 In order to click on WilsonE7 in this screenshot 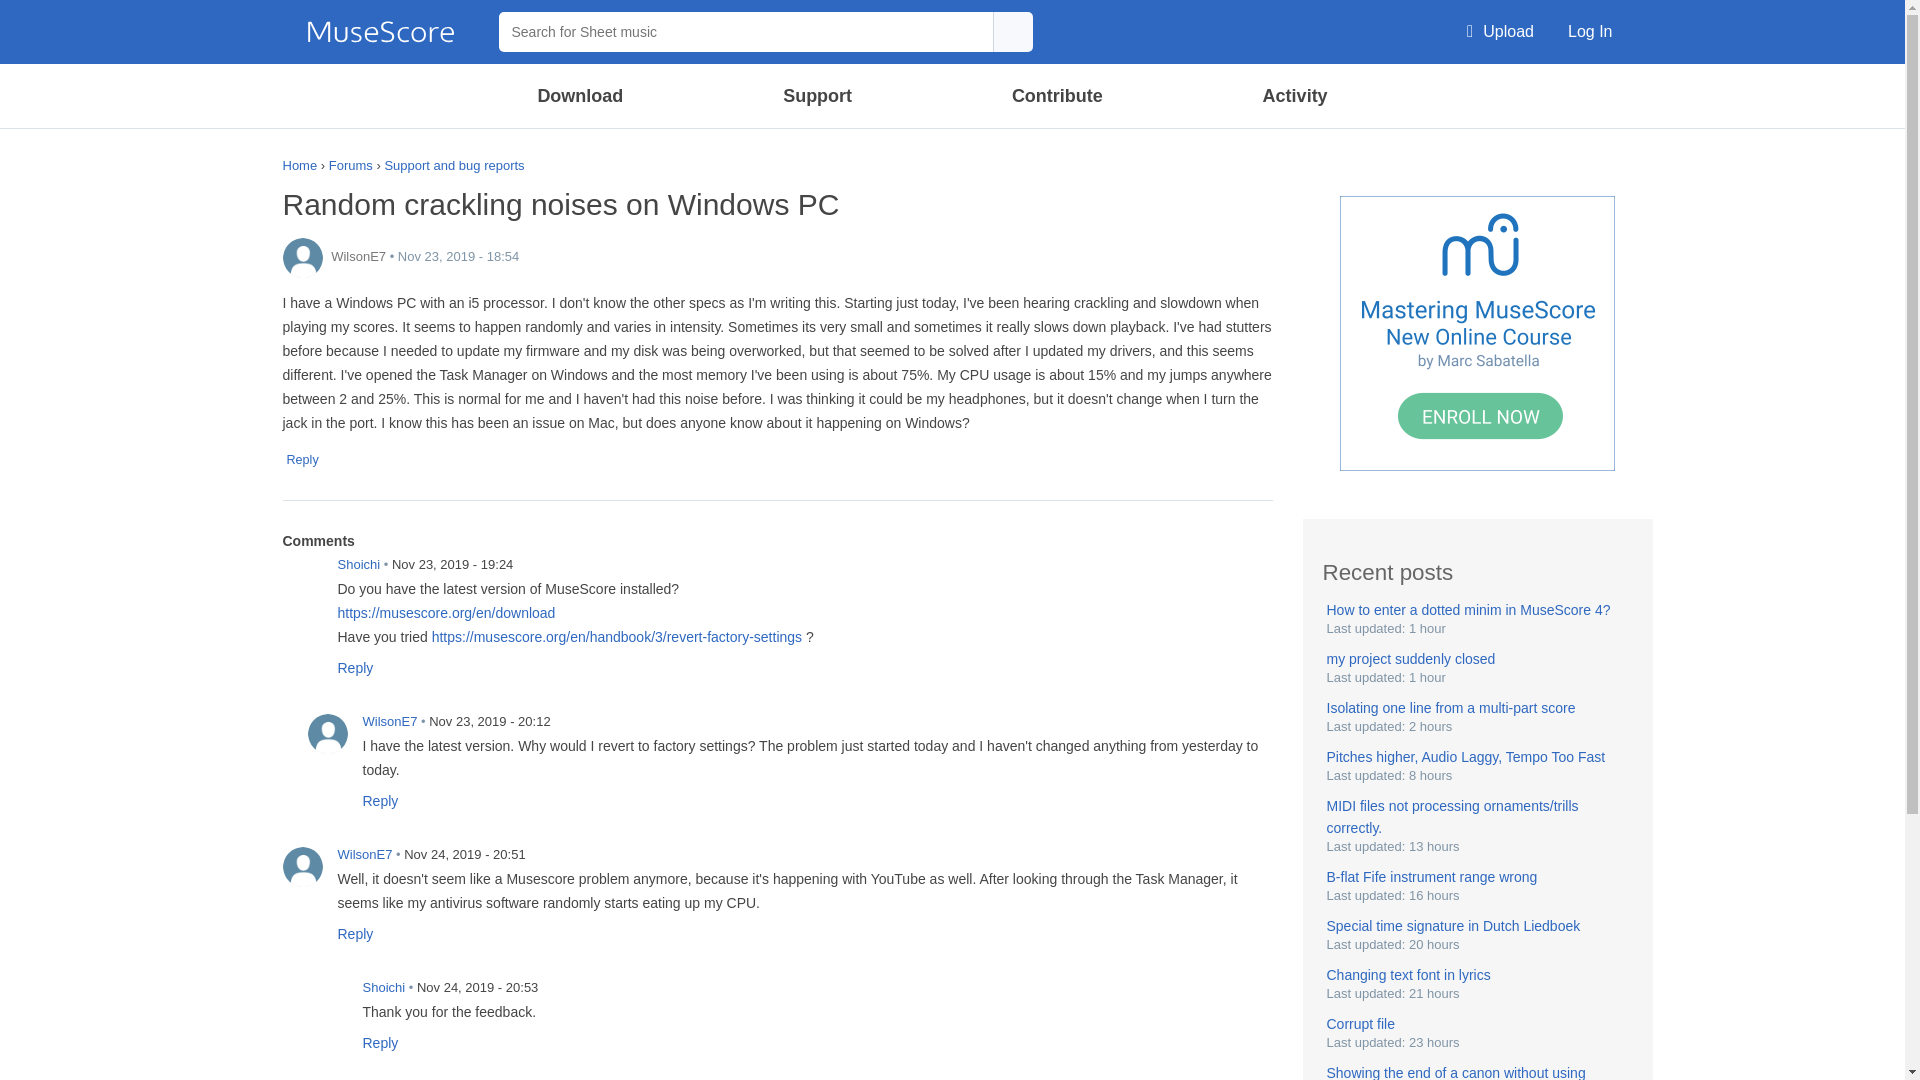, I will do `click(302, 257)`.